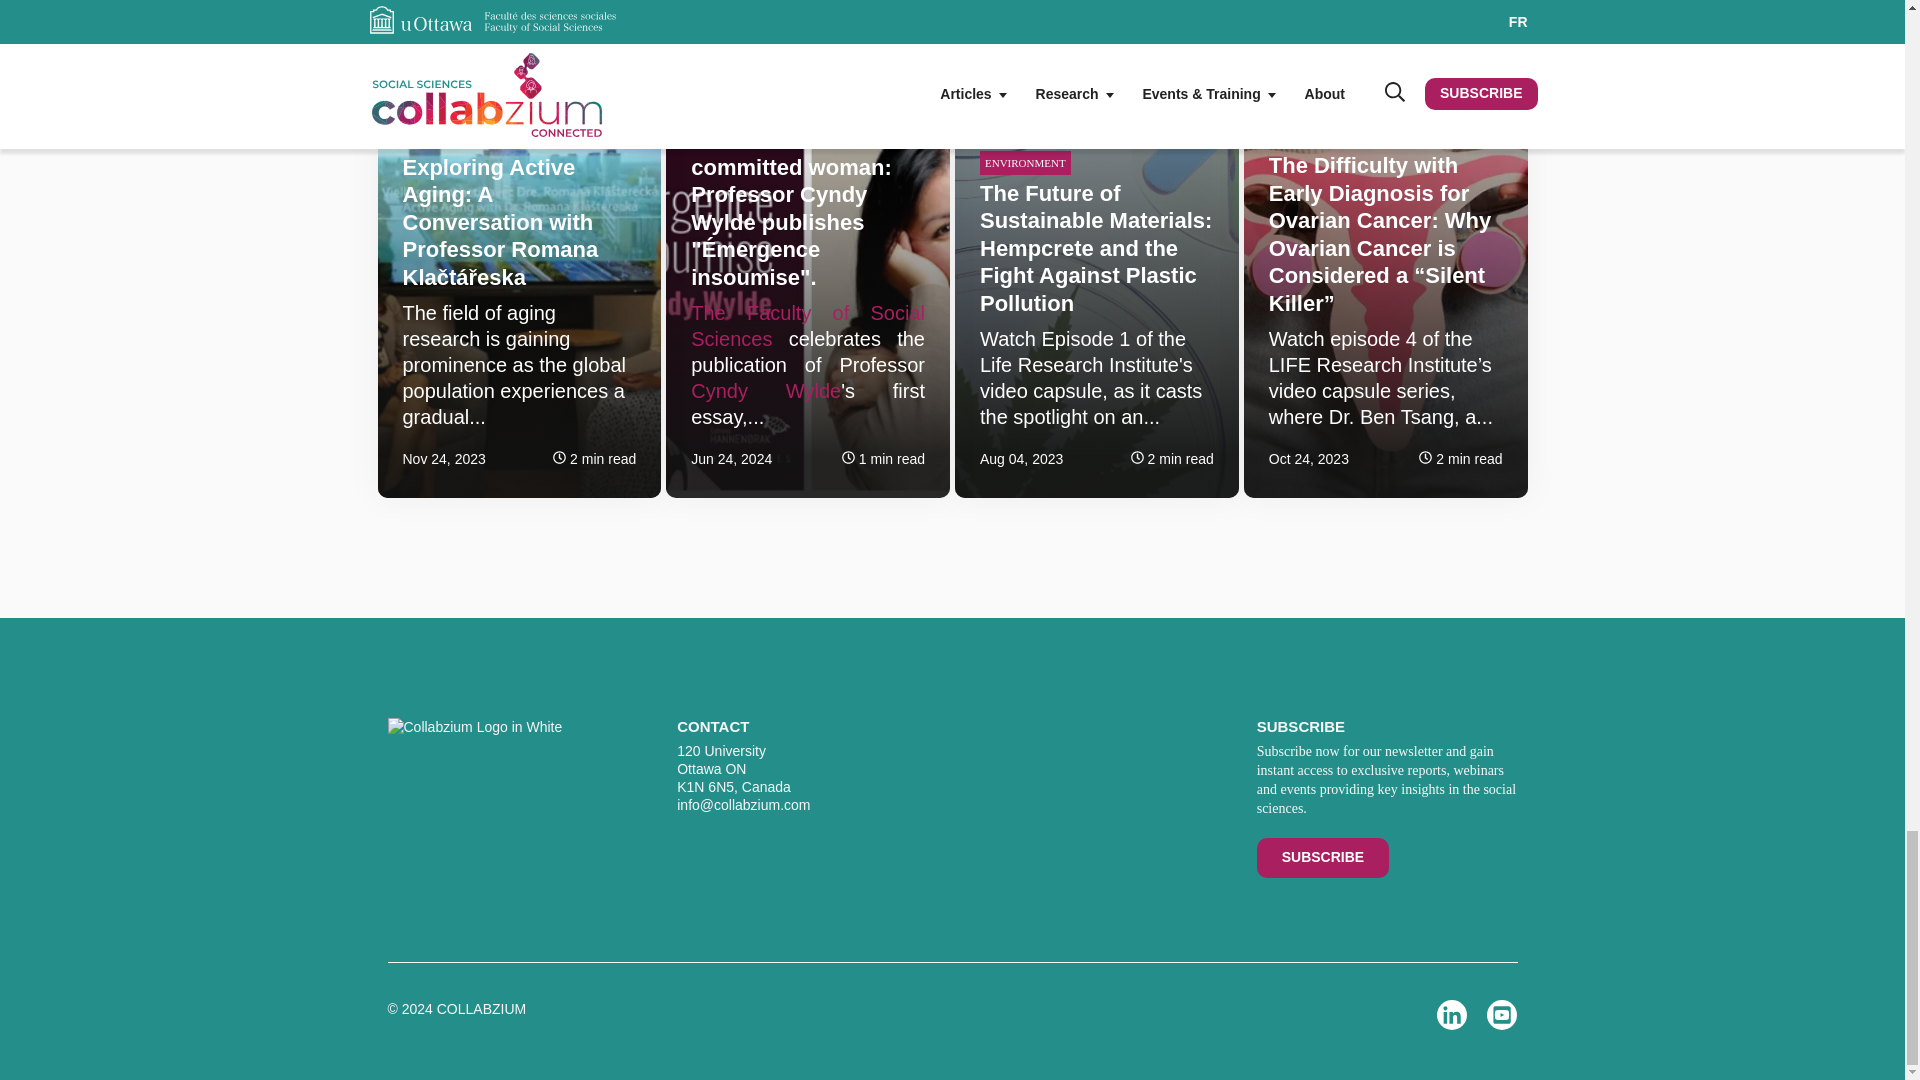  Describe the element at coordinates (1322, 857) in the screenshot. I see `get a demo` at that location.